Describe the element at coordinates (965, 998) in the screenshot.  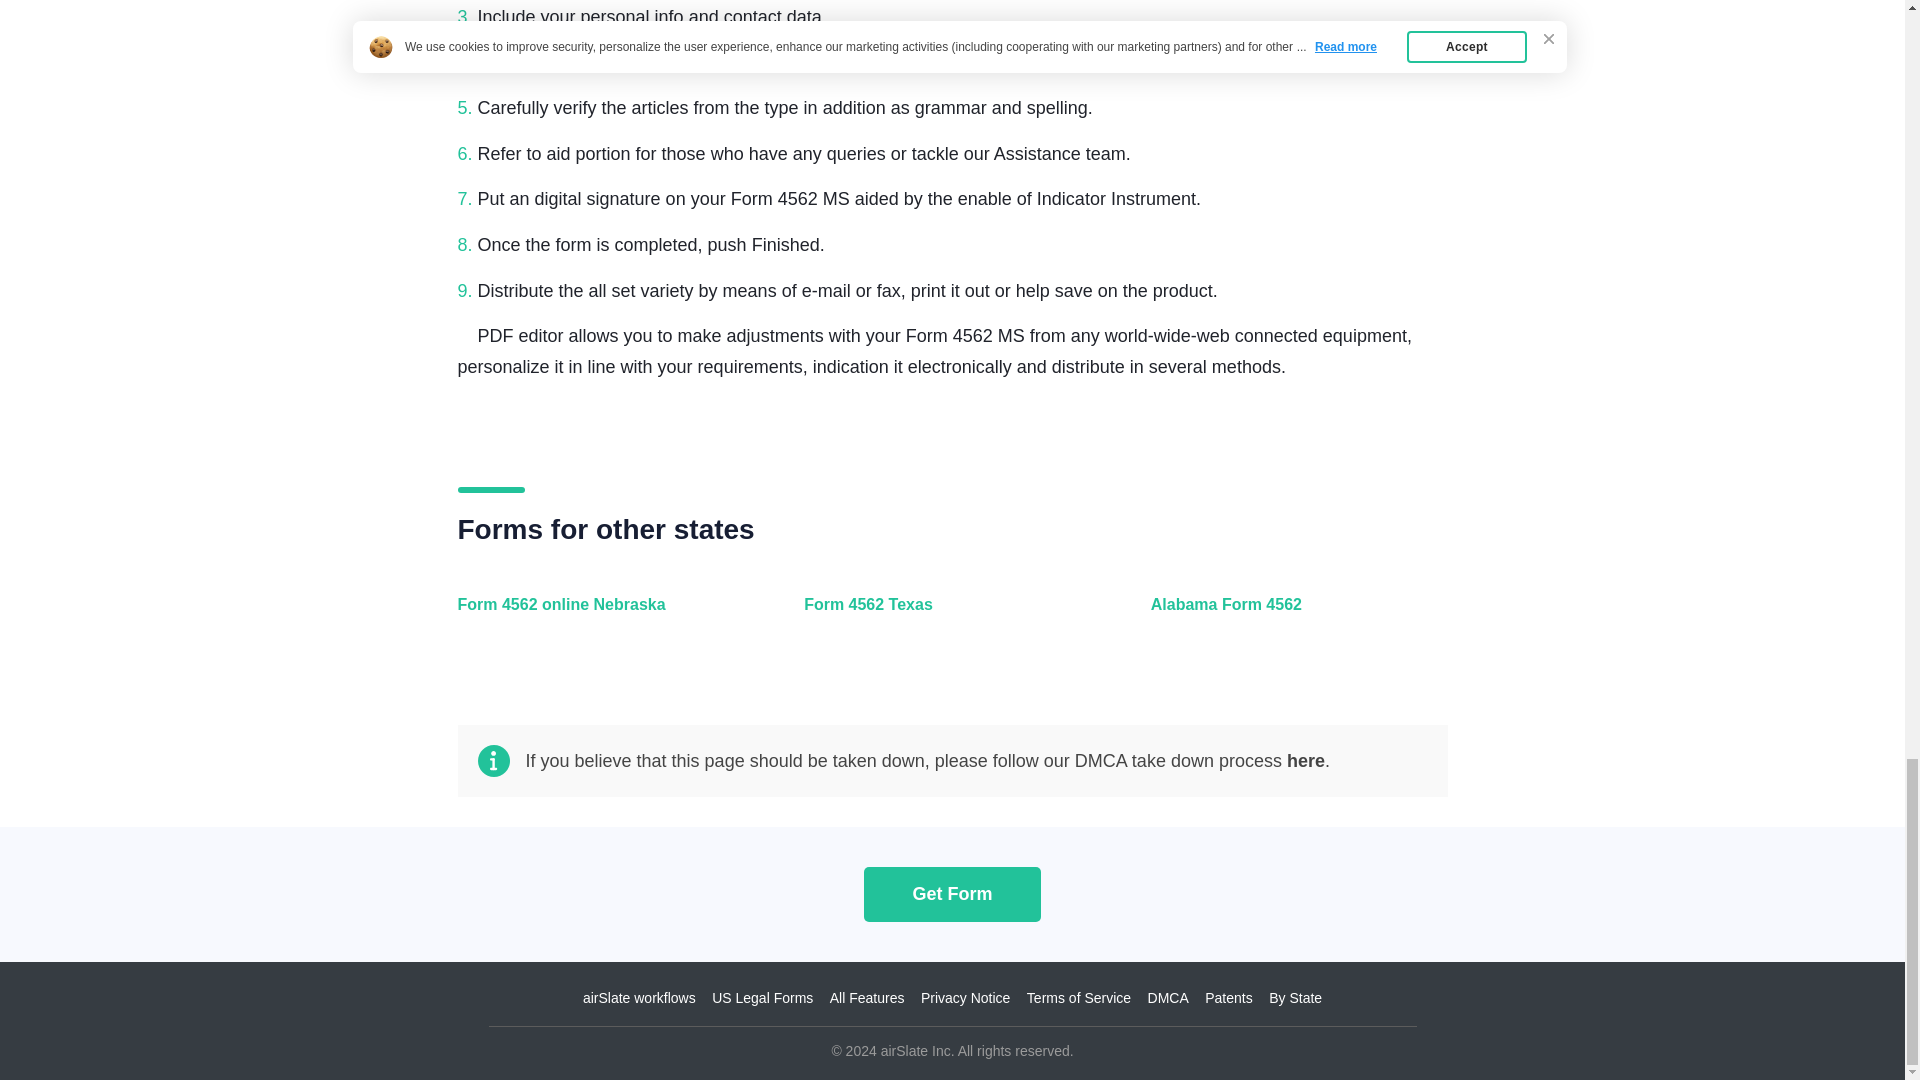
I see `Privacy Notice` at that location.